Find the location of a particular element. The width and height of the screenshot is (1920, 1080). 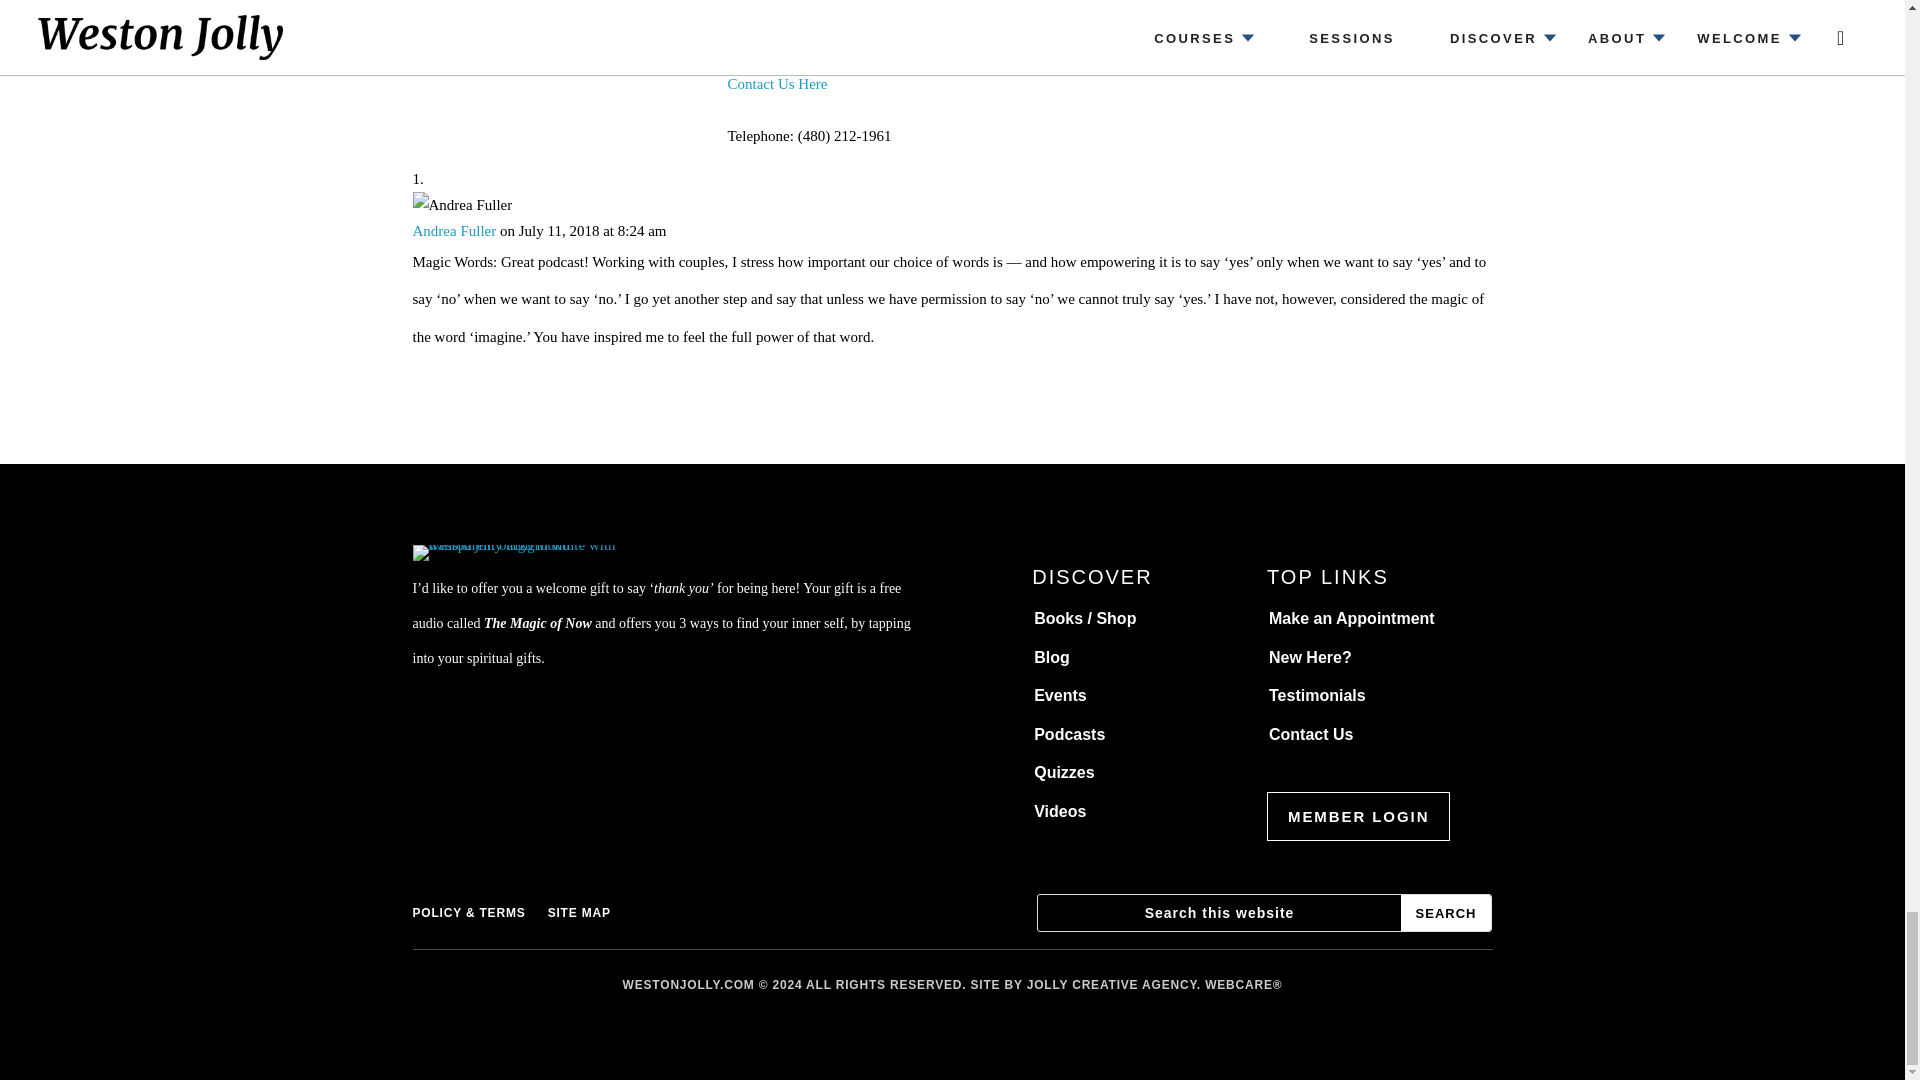

Search is located at coordinates (1446, 912).